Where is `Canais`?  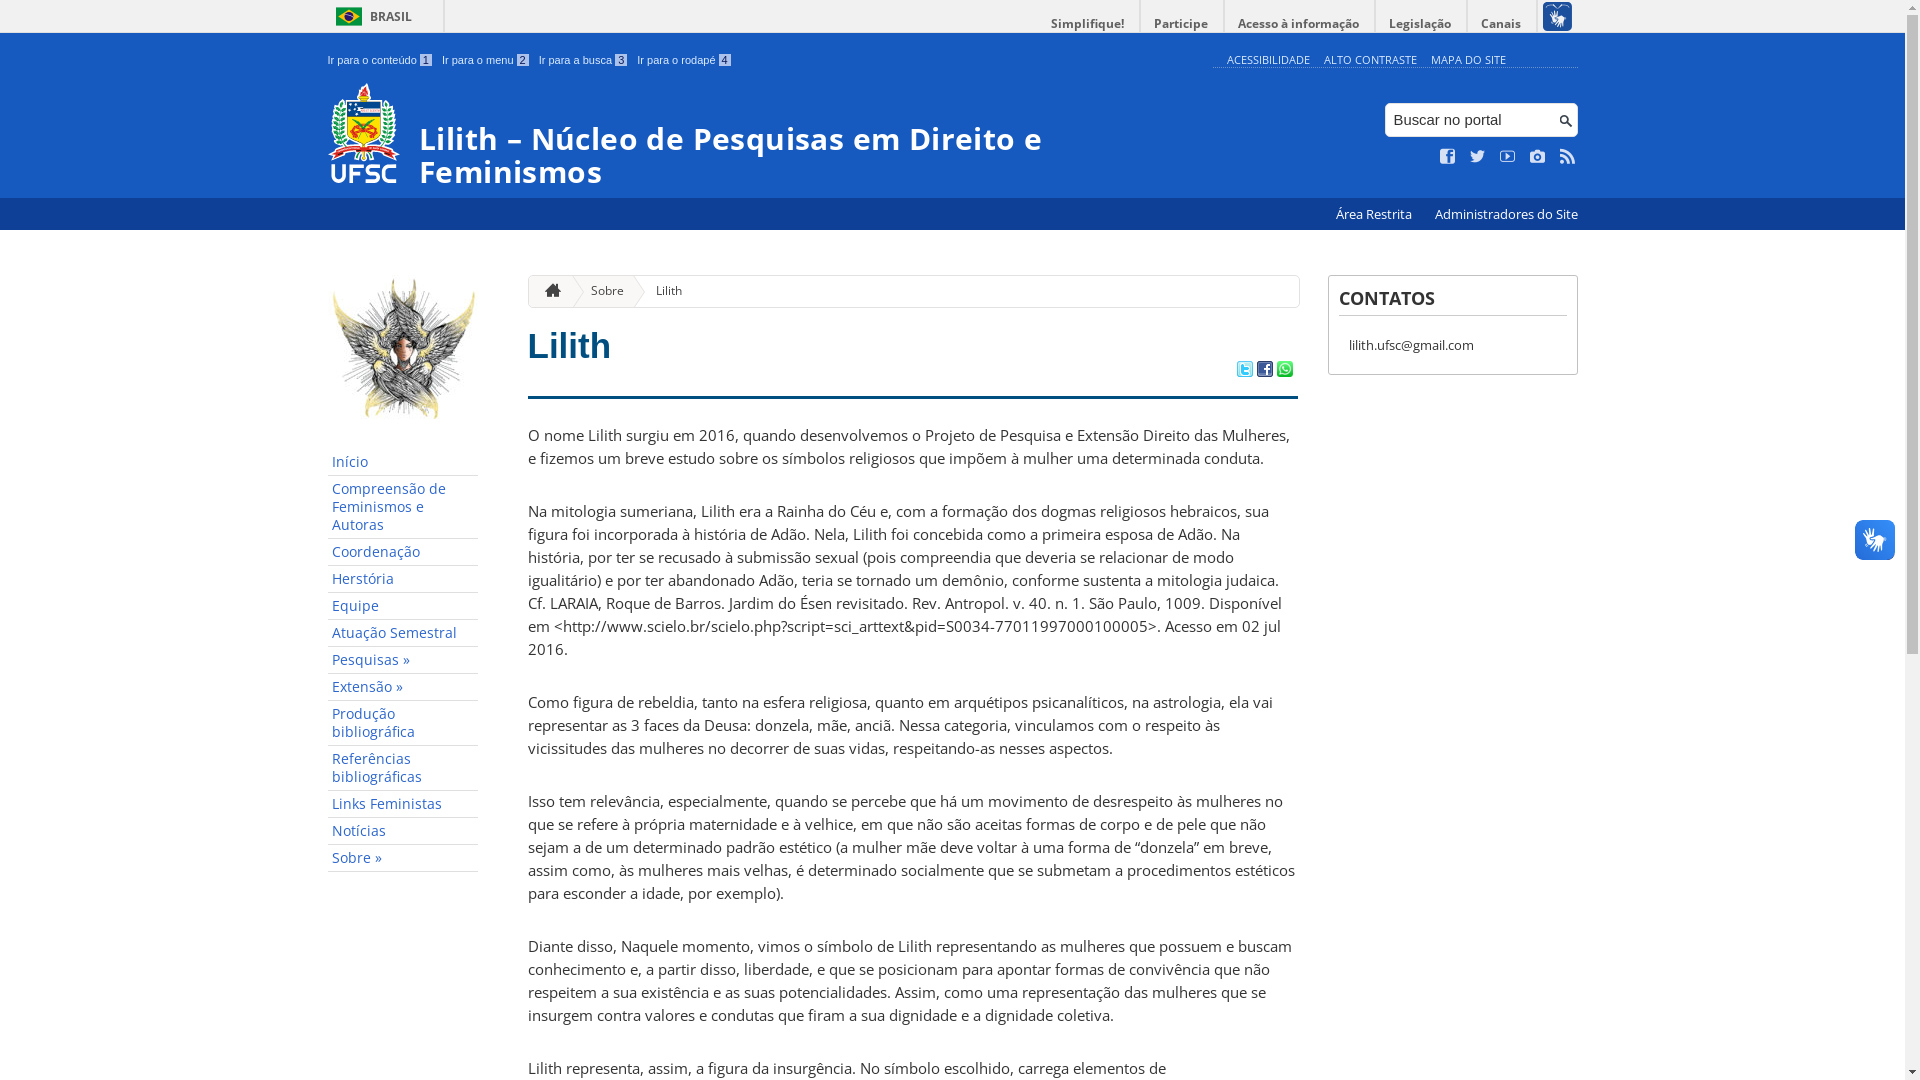 Canais is located at coordinates (1502, 24).